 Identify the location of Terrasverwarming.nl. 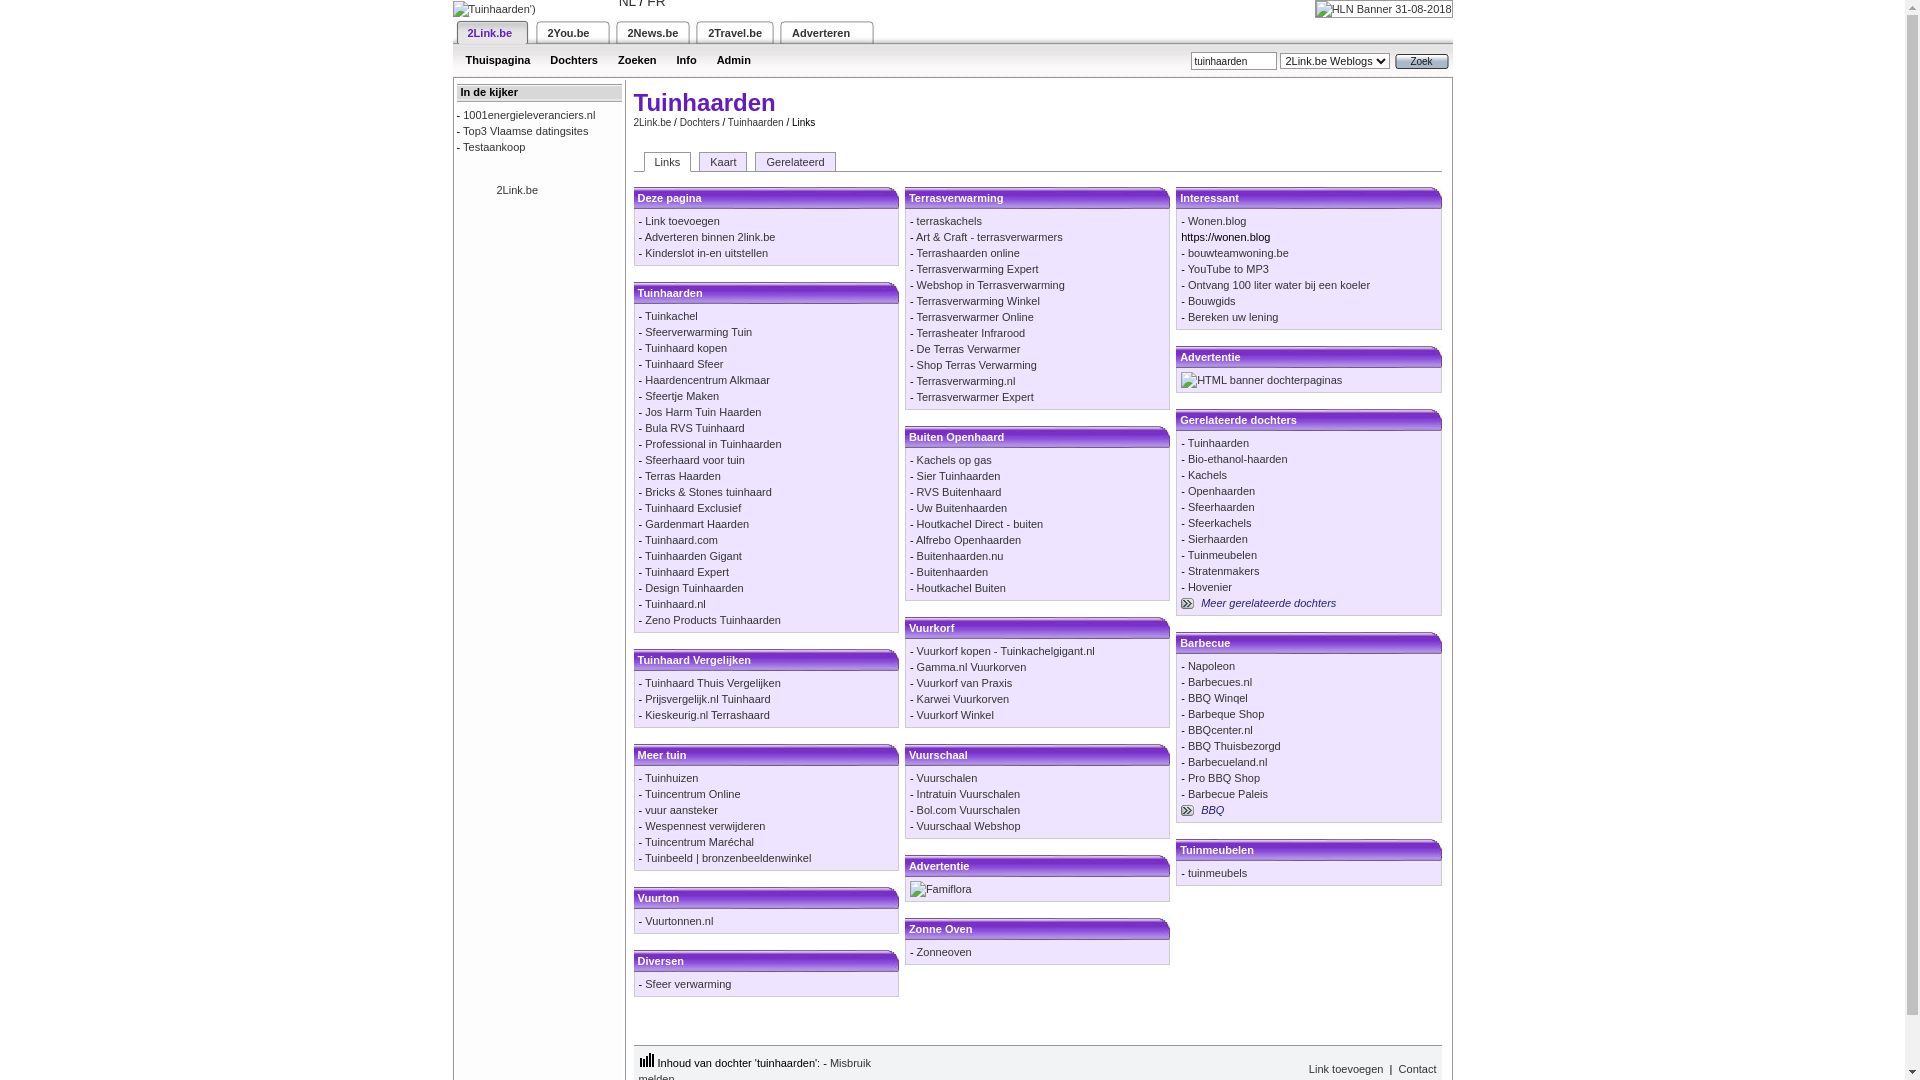
(966, 381).